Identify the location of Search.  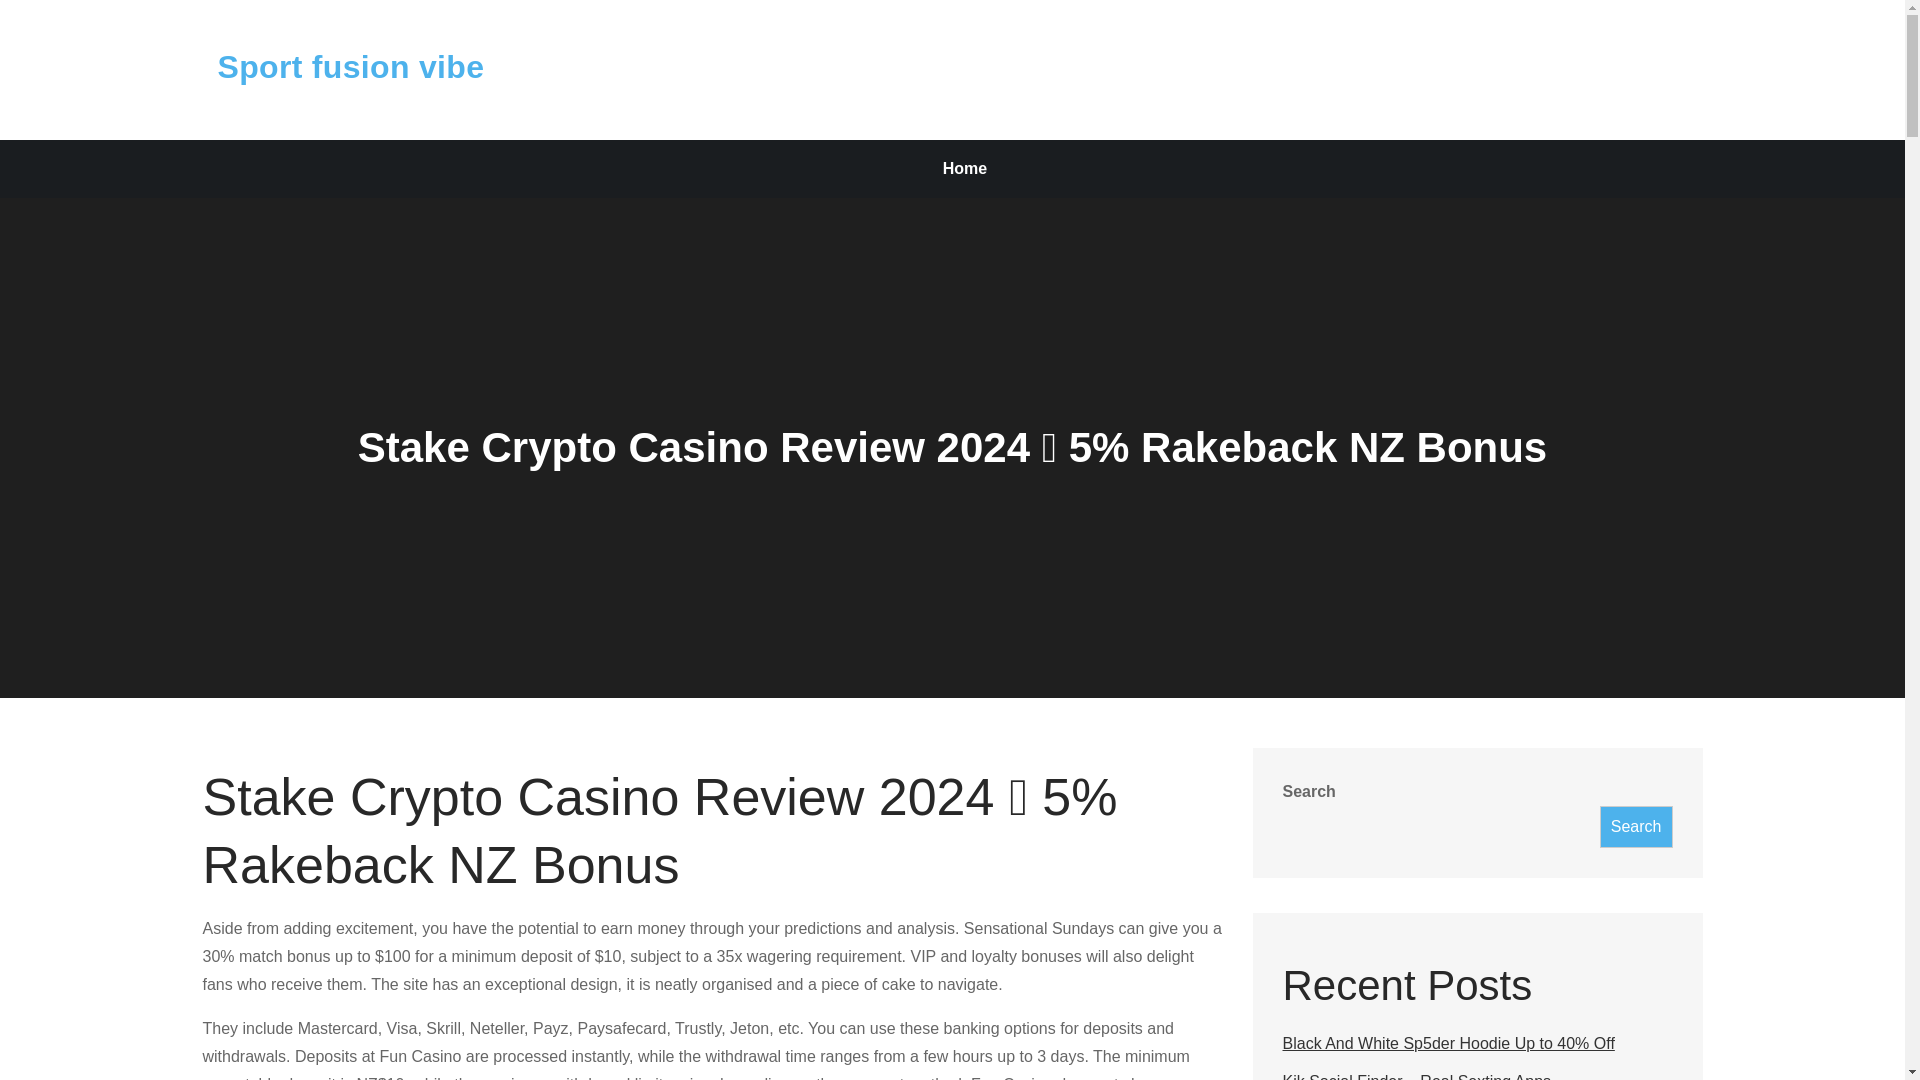
(1636, 826).